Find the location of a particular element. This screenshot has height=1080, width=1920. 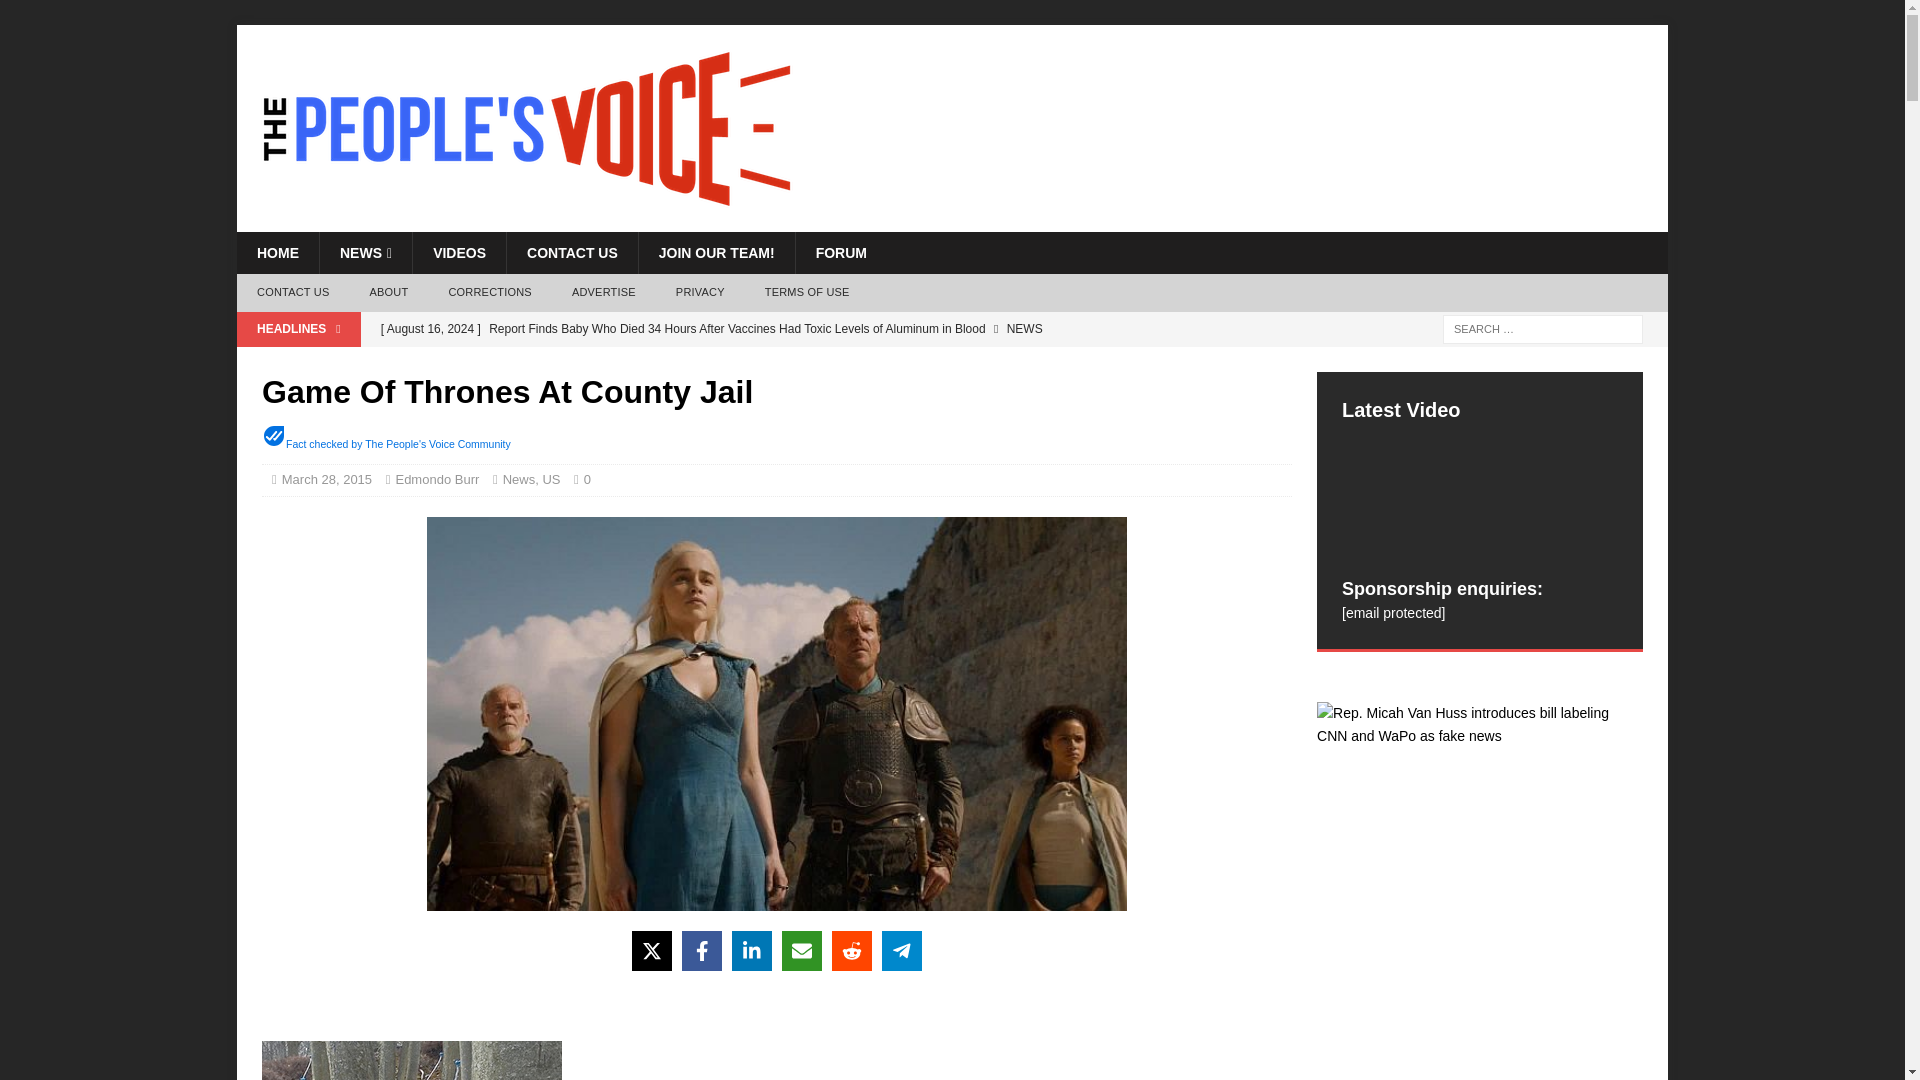

CORRECTIONS is located at coordinates (490, 293).